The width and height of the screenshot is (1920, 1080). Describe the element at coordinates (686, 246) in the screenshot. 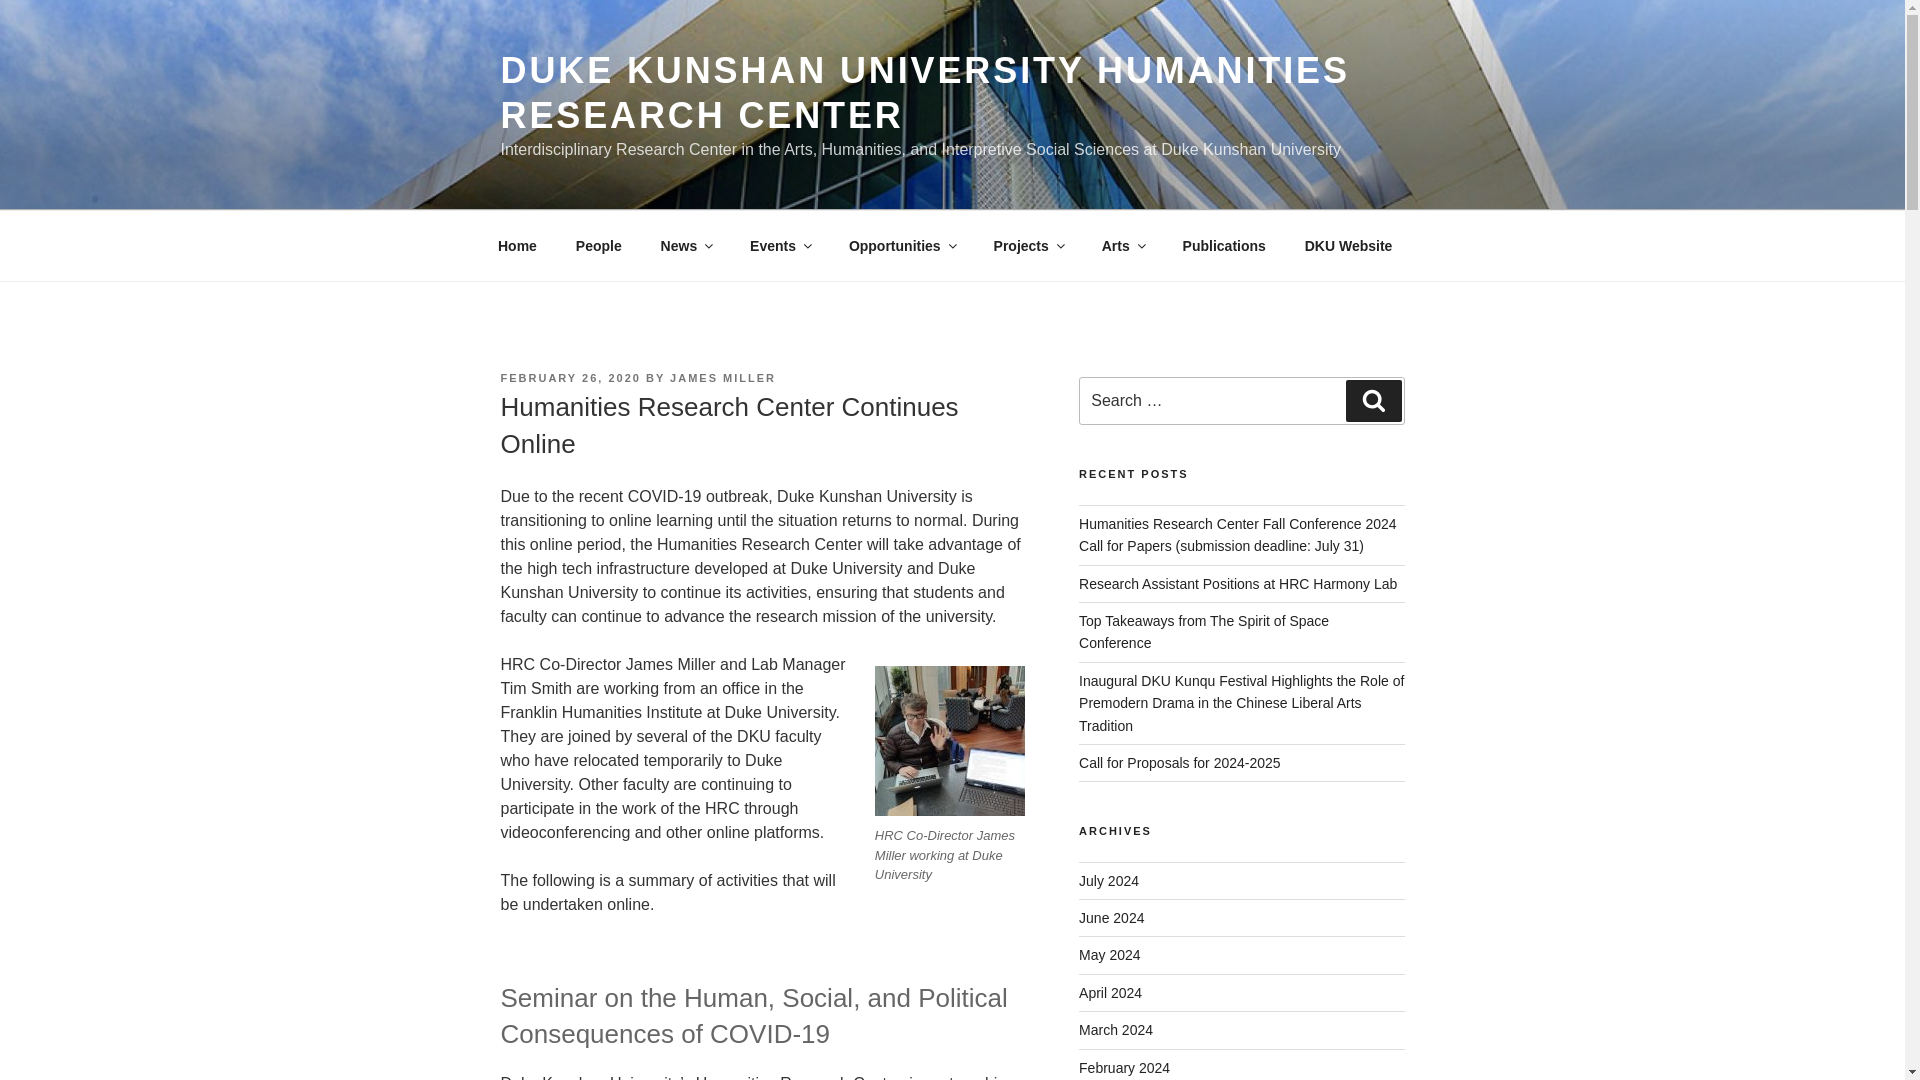

I see `News` at that location.